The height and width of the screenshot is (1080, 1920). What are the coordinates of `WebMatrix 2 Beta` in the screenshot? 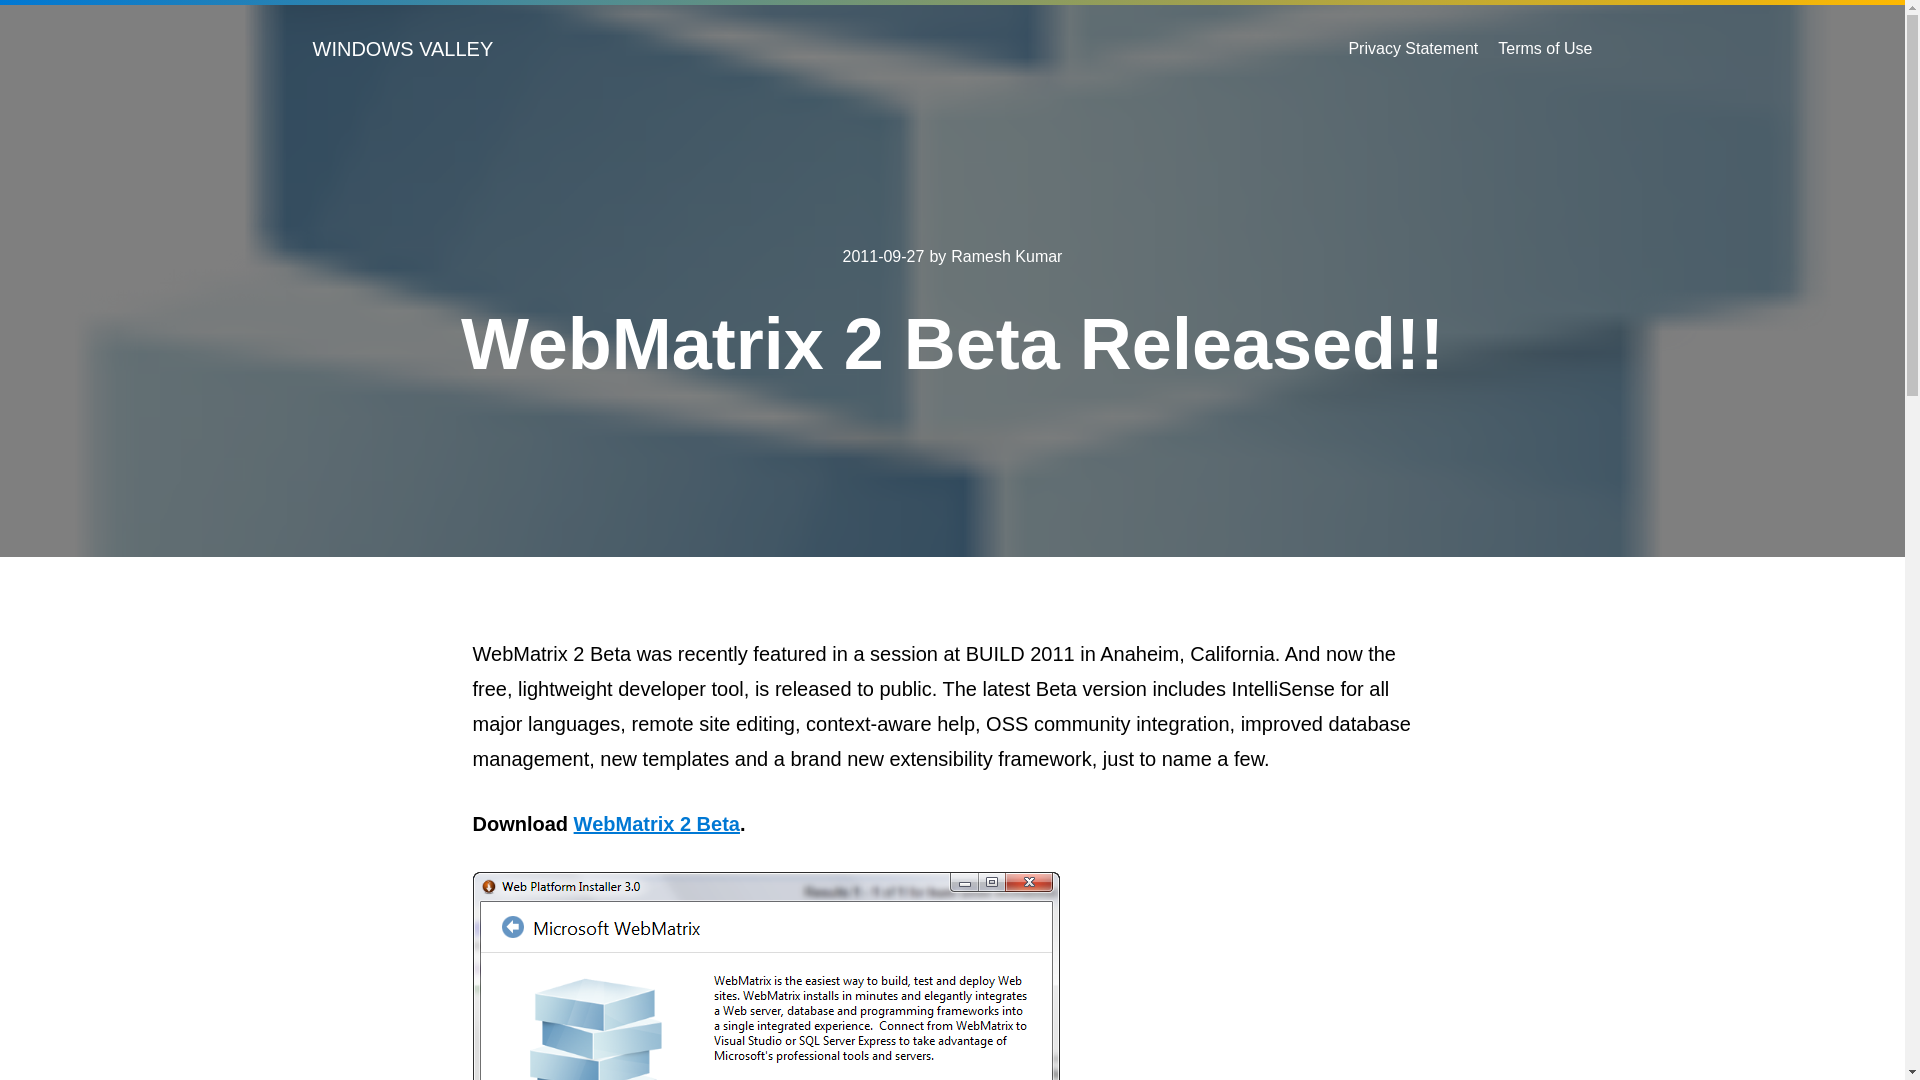 It's located at (656, 824).